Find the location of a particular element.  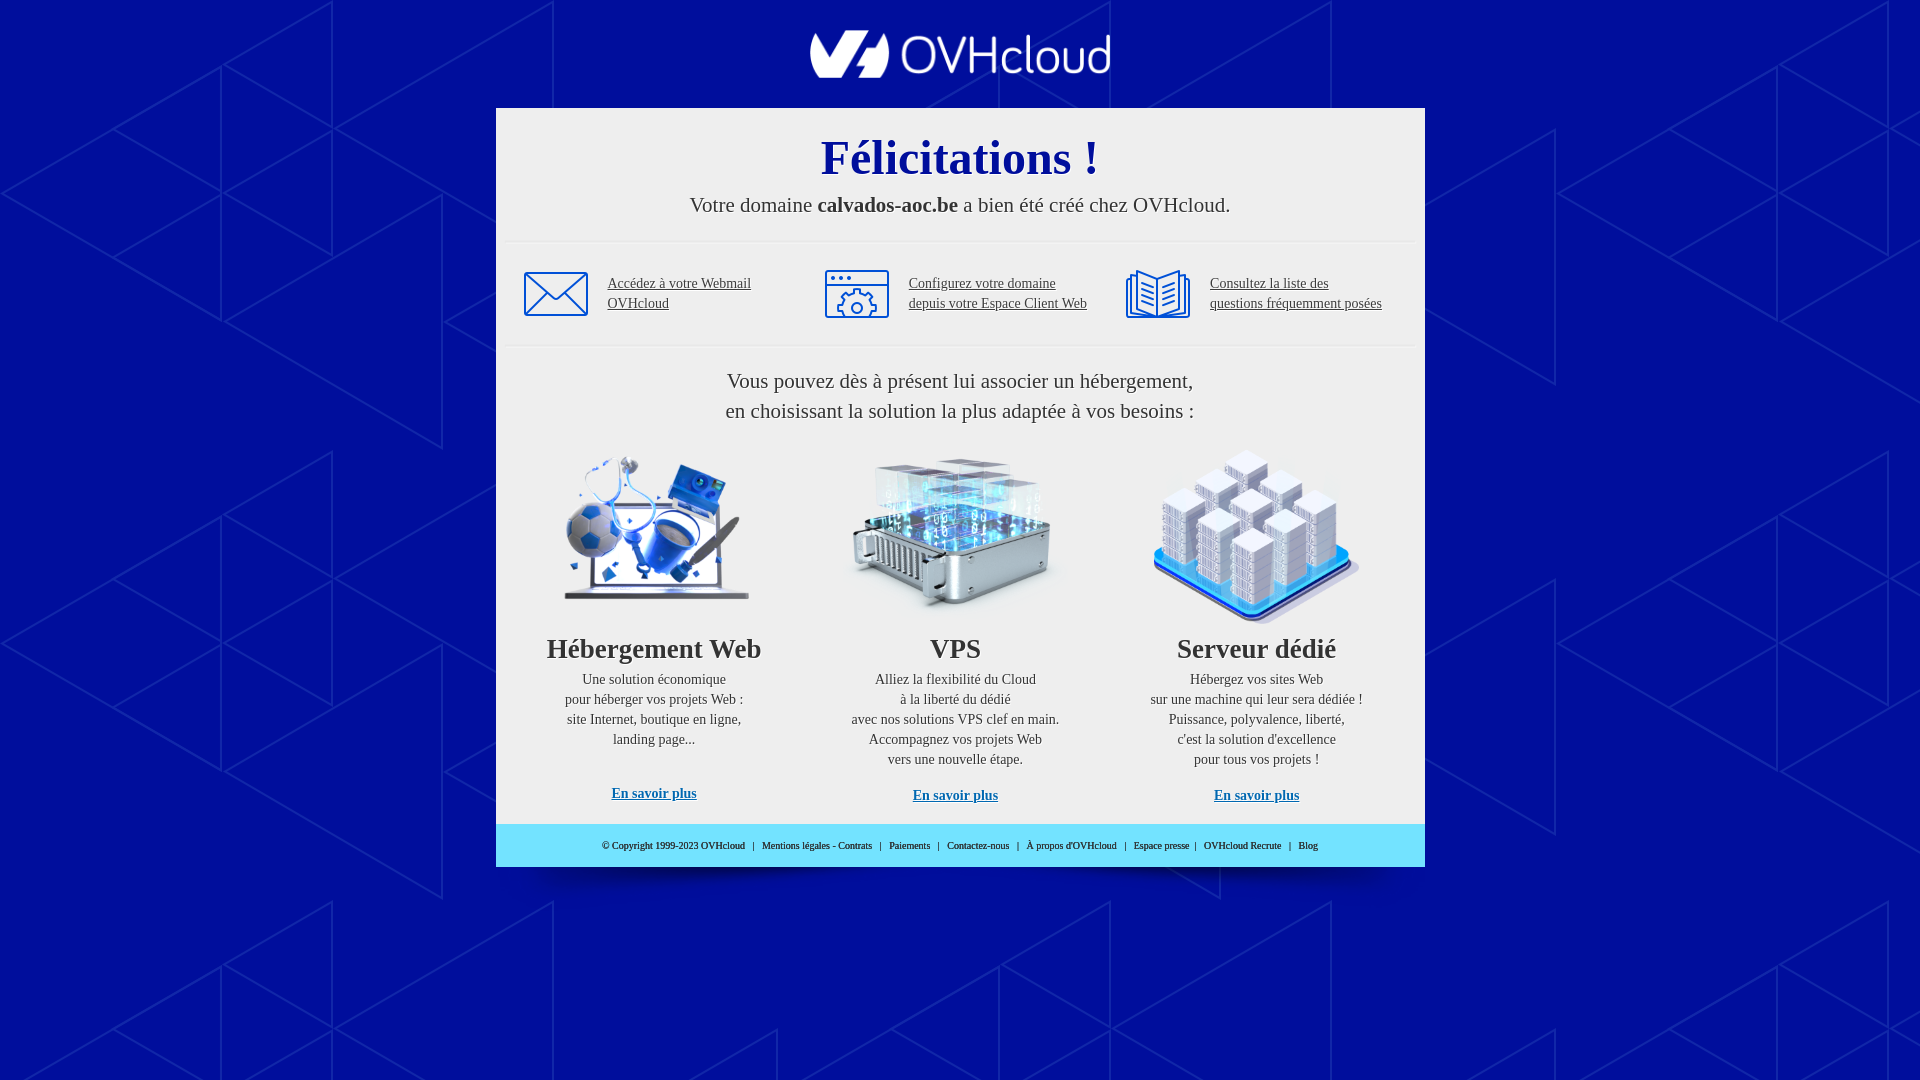

VPS is located at coordinates (956, 620).